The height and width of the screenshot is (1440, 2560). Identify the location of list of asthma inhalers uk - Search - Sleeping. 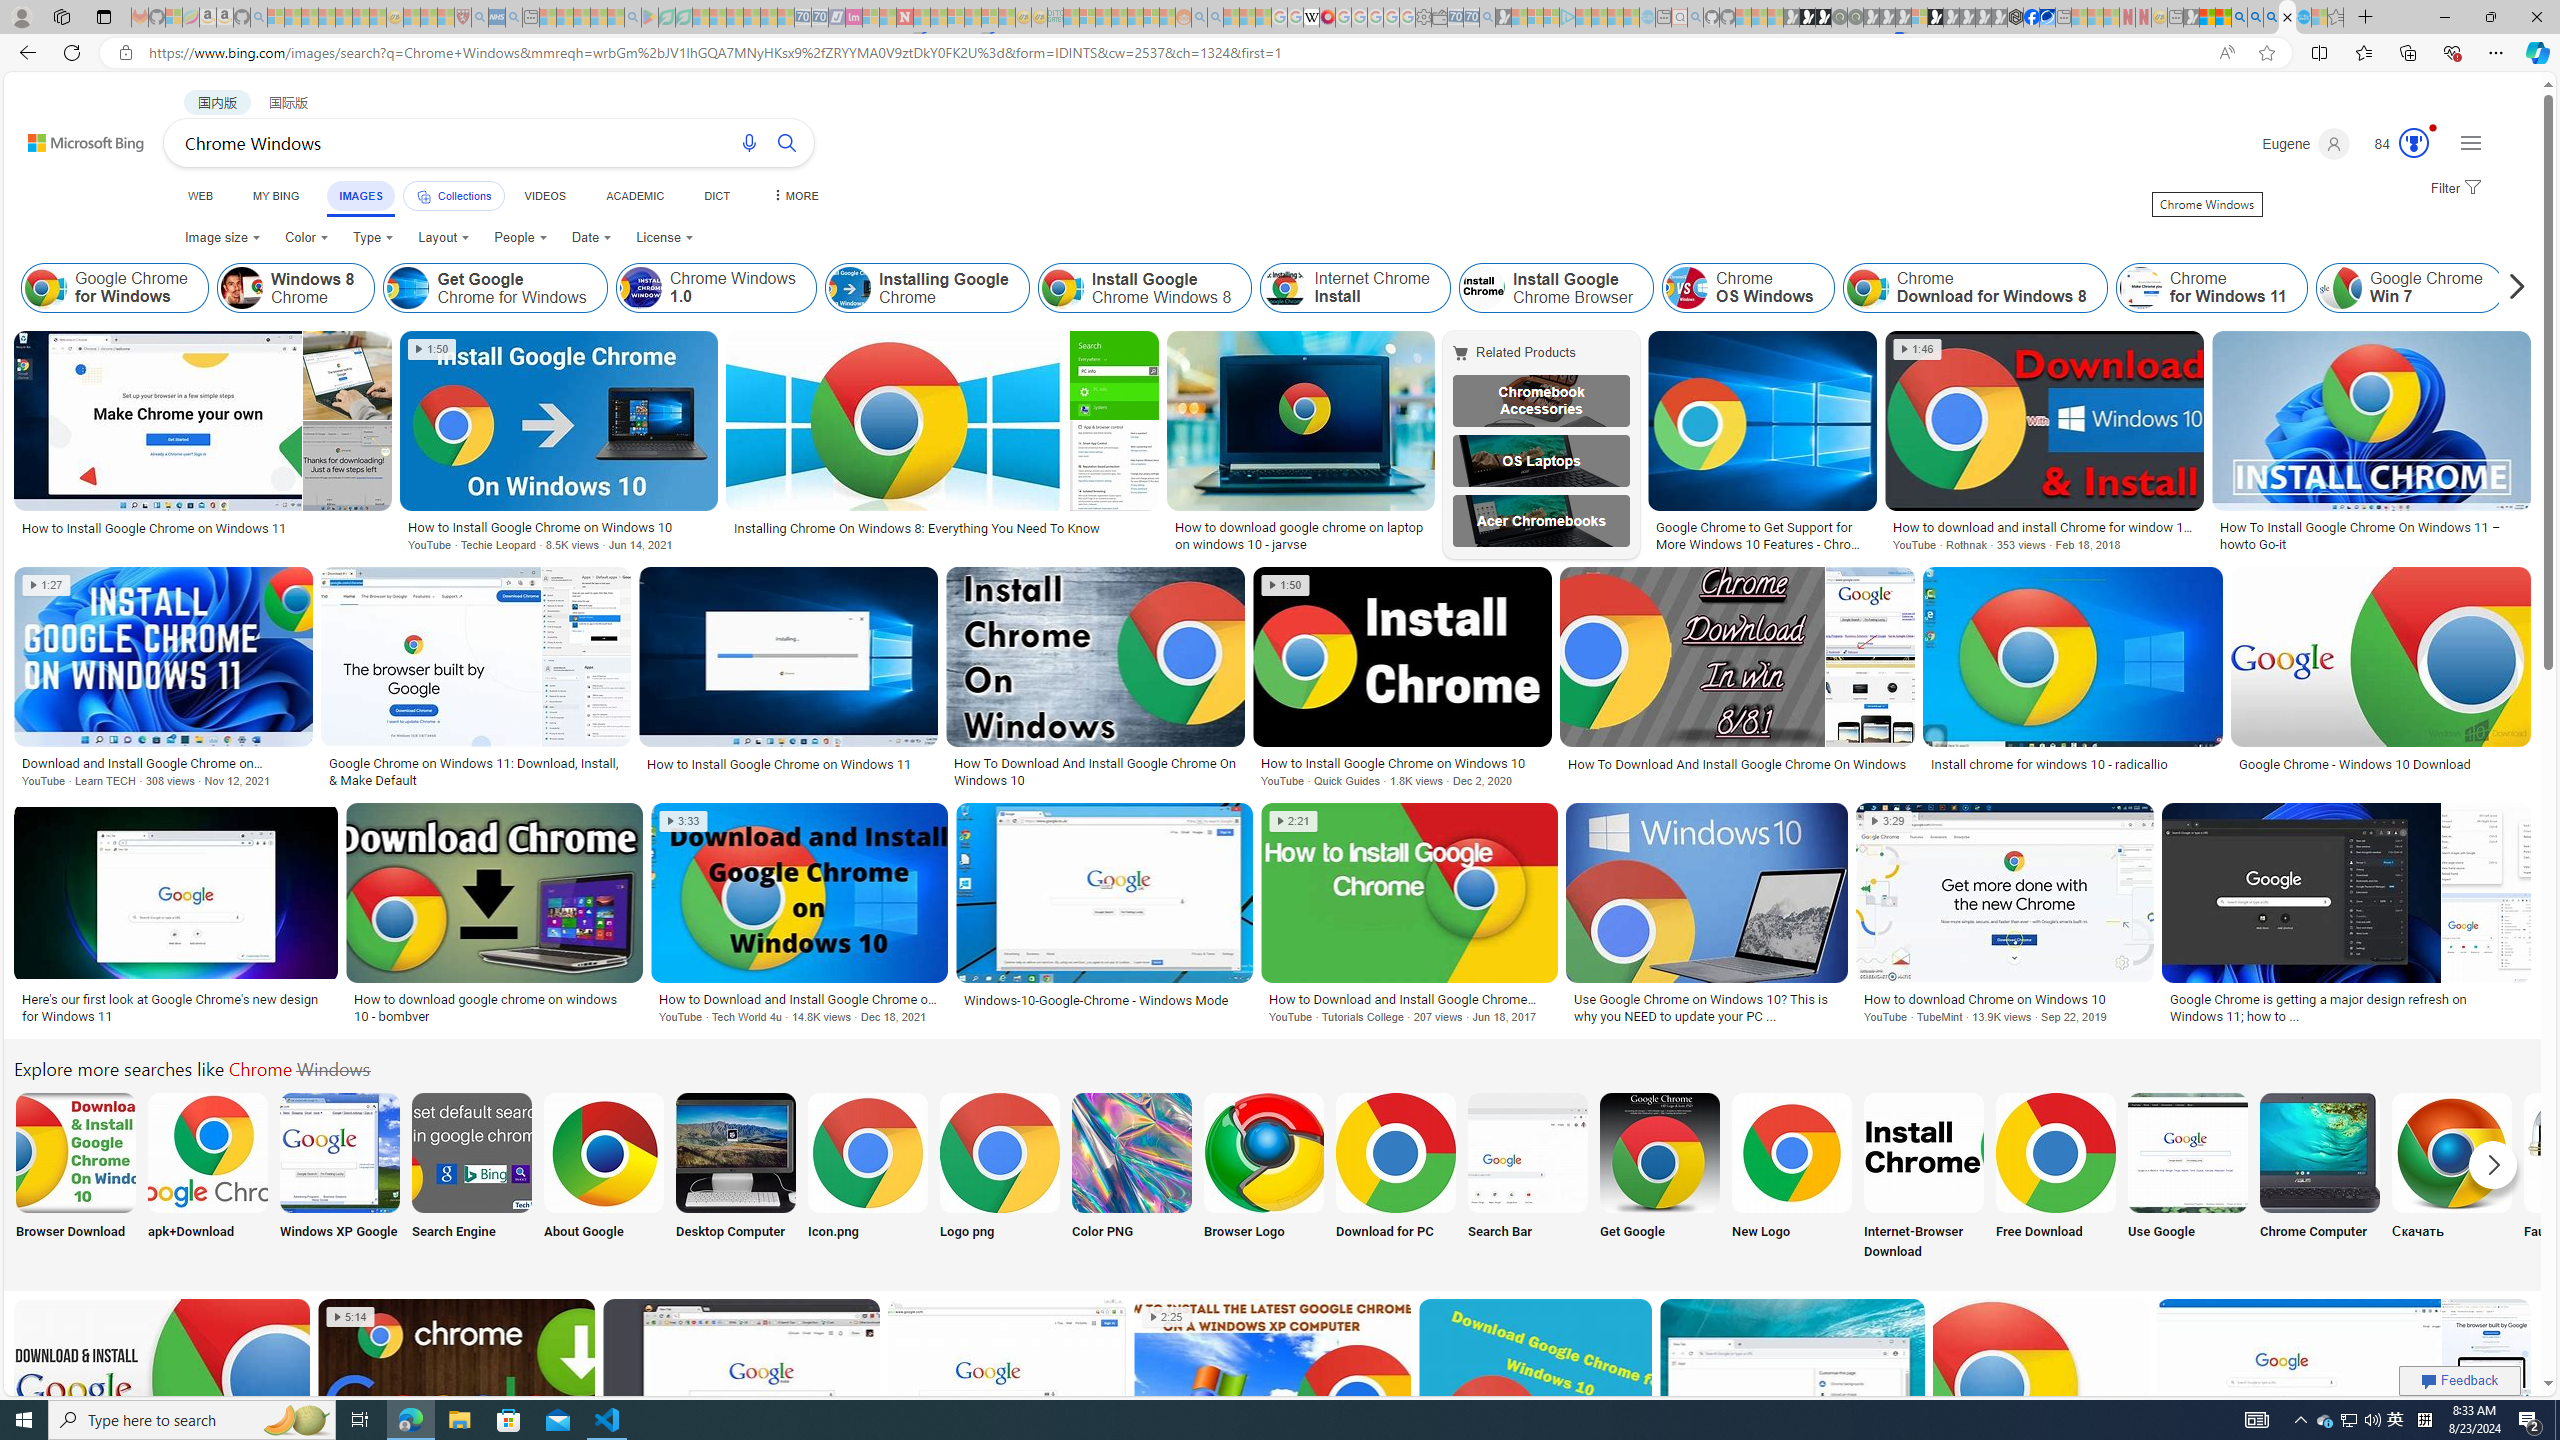
(480, 17).